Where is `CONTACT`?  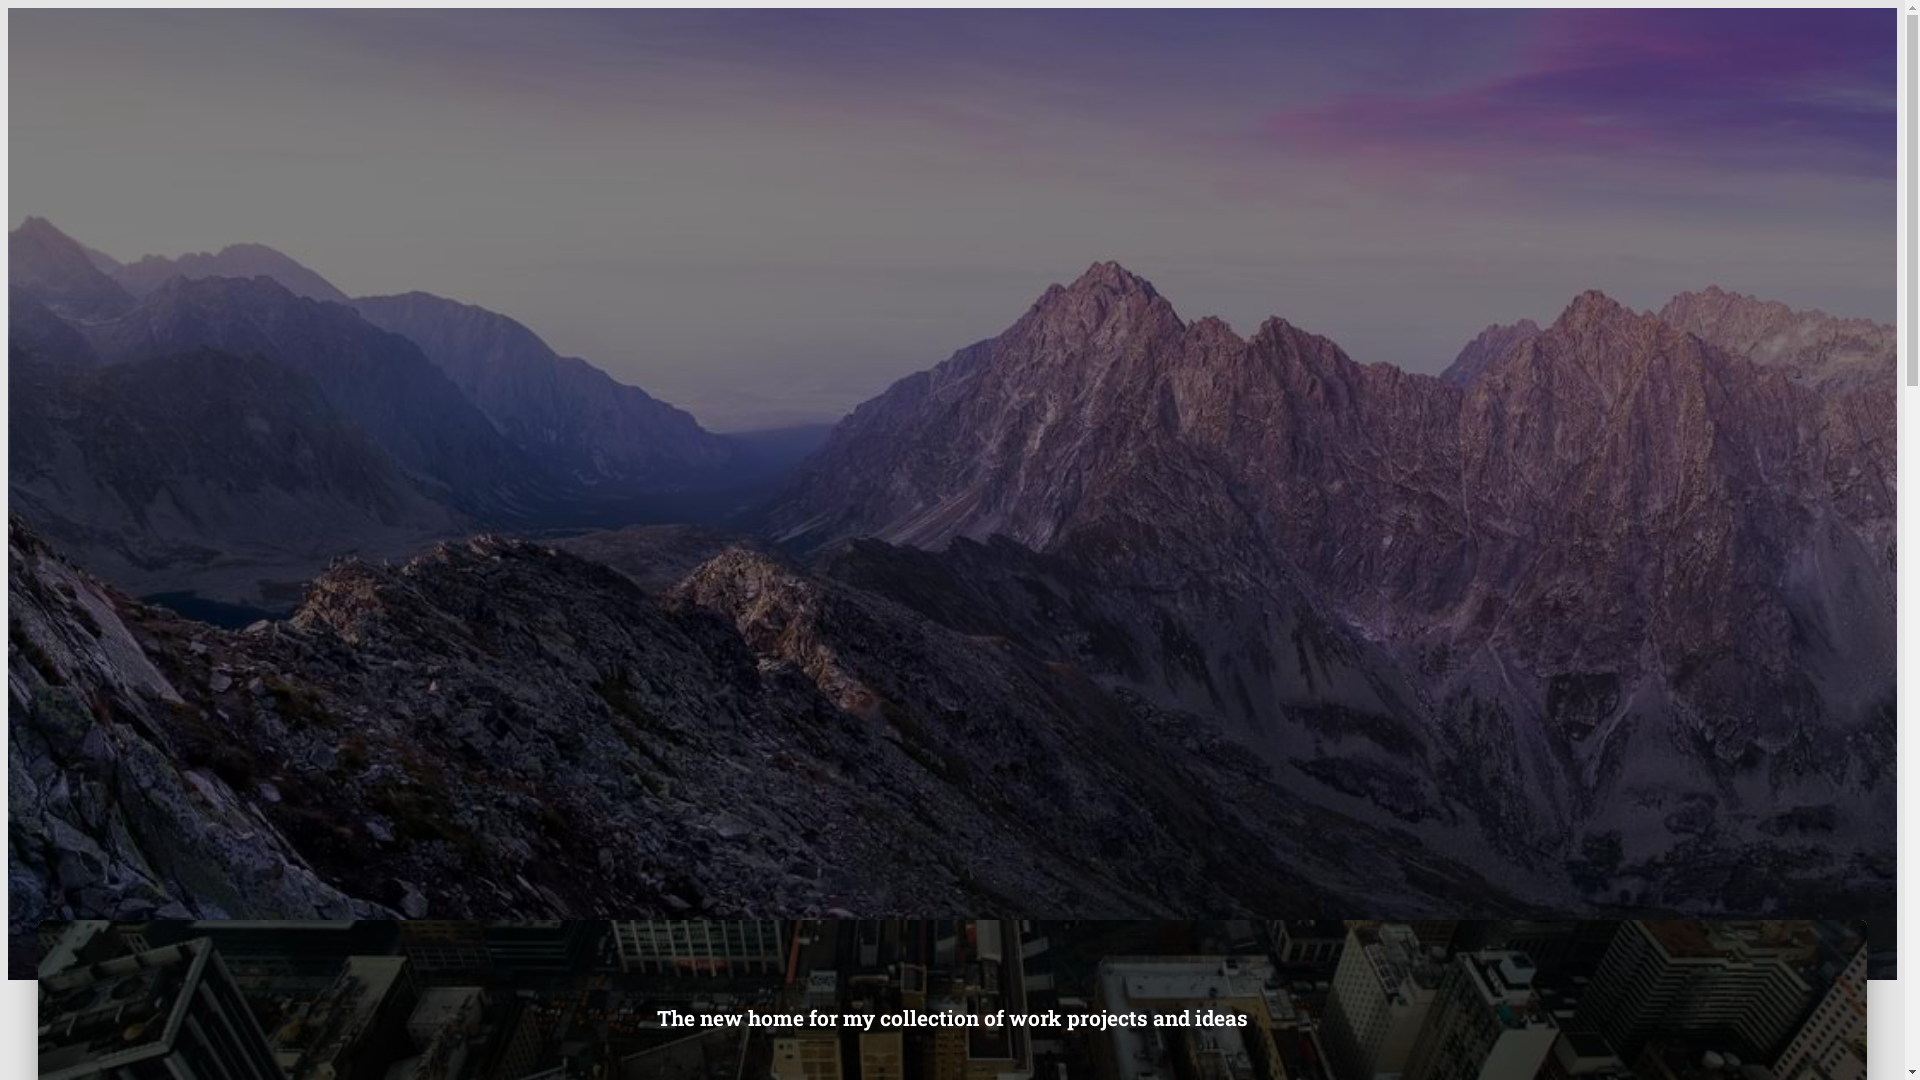
CONTACT is located at coordinates (462, 89).